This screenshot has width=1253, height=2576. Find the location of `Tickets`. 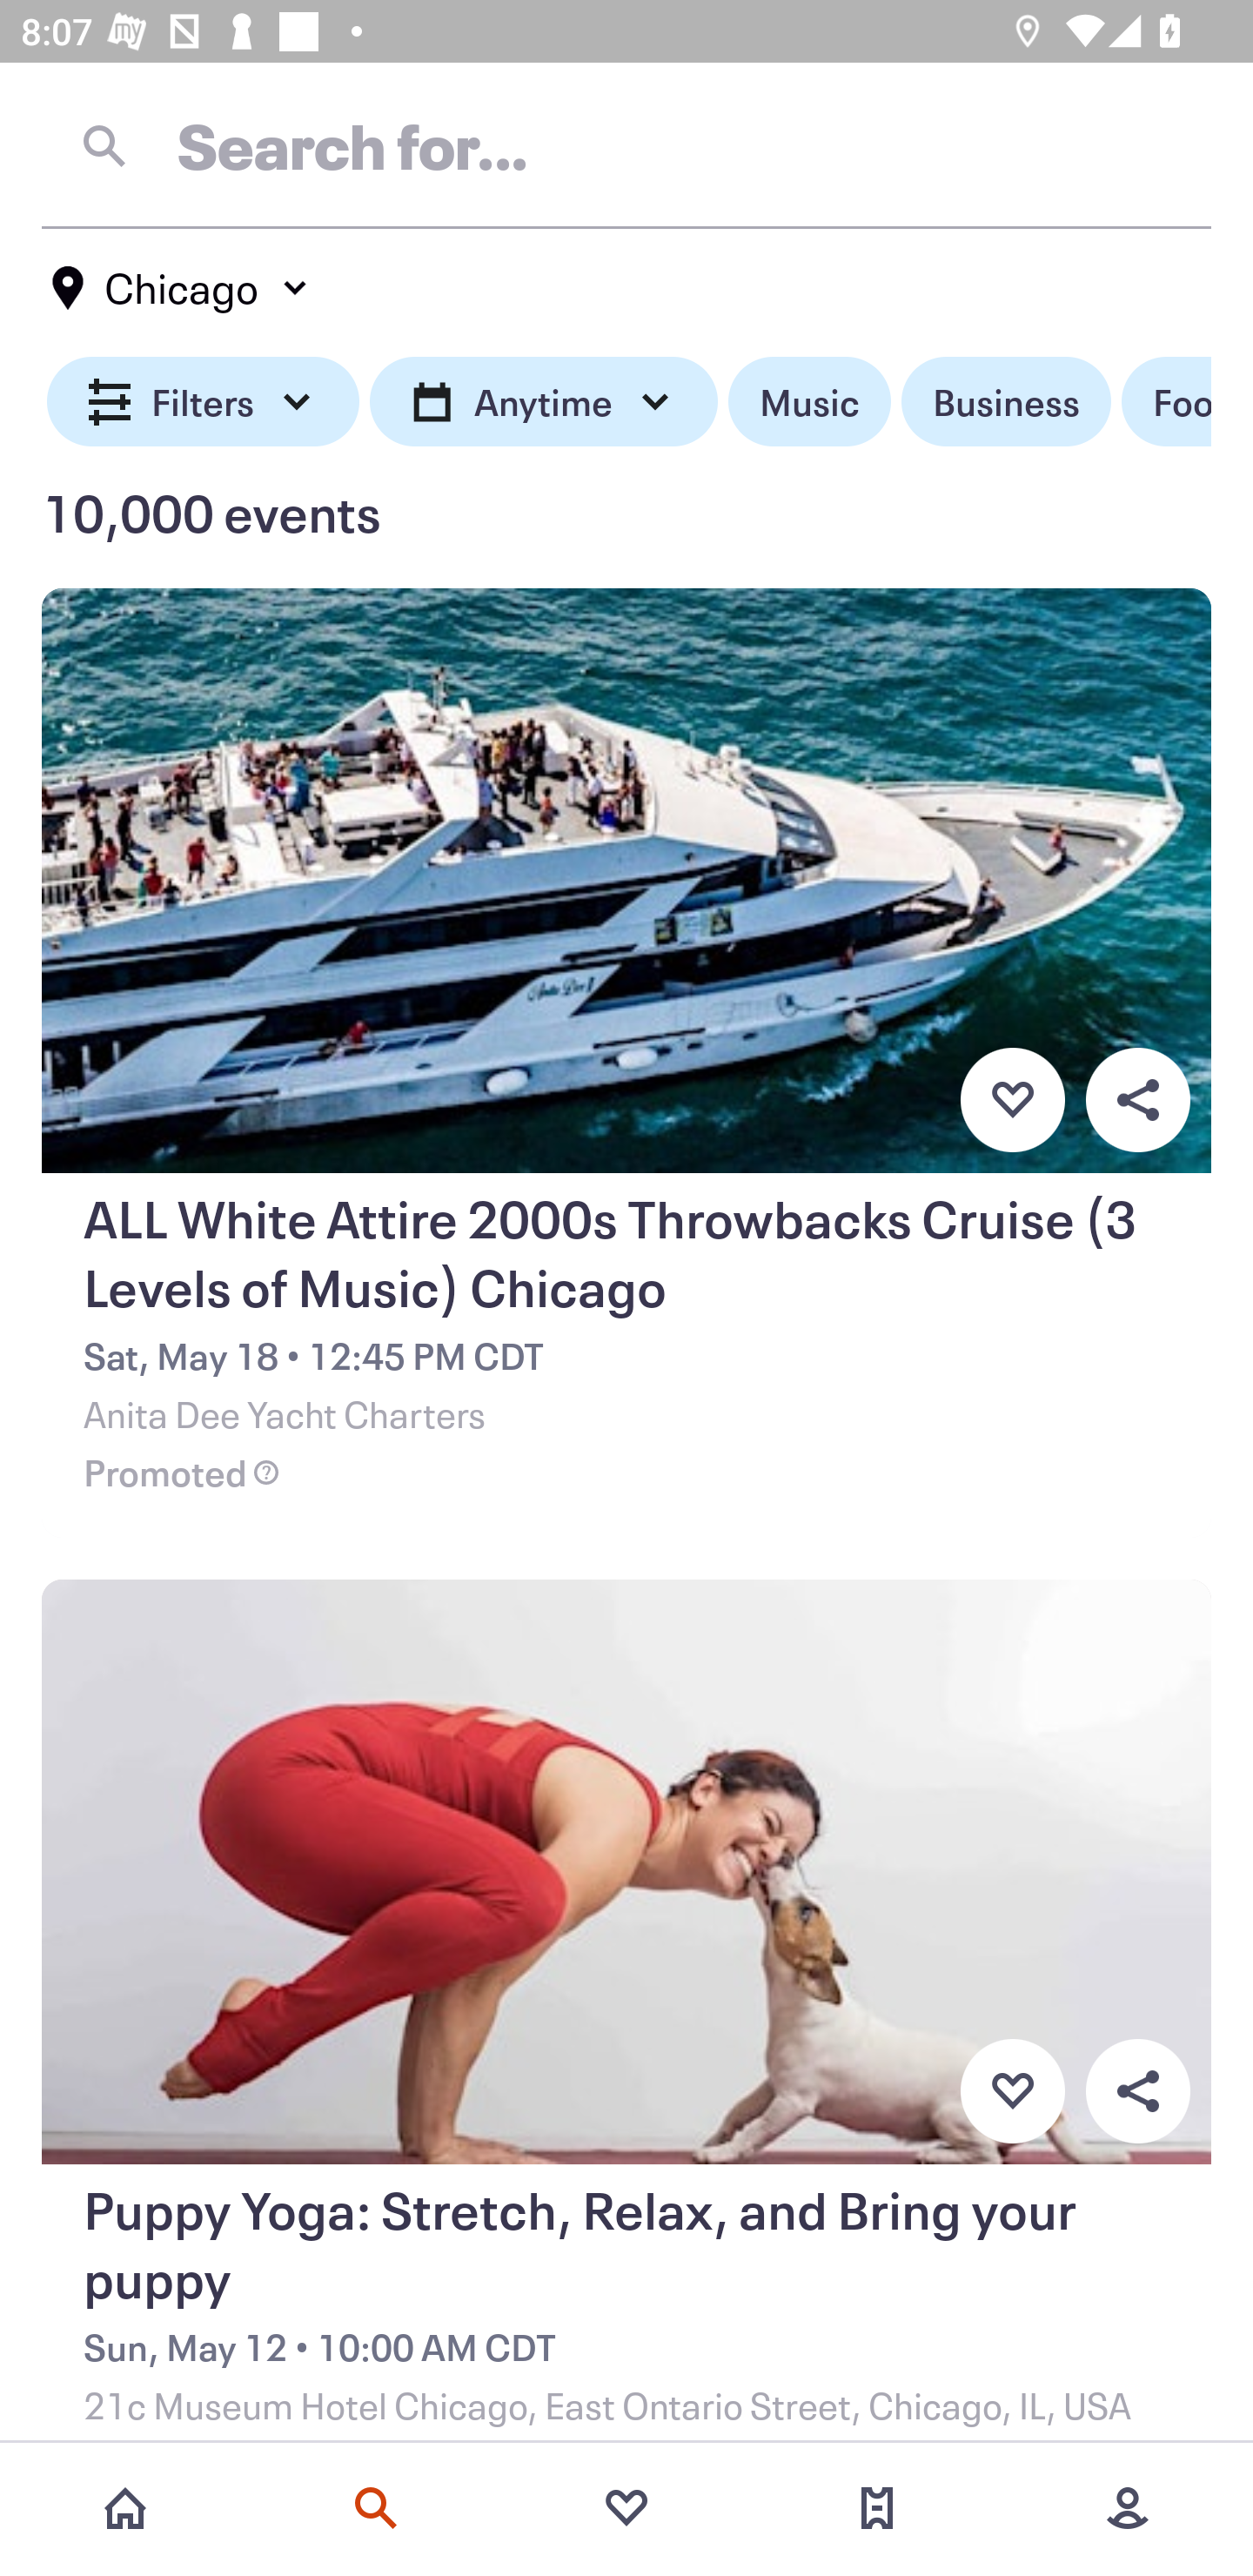

Tickets is located at coordinates (877, 2508).